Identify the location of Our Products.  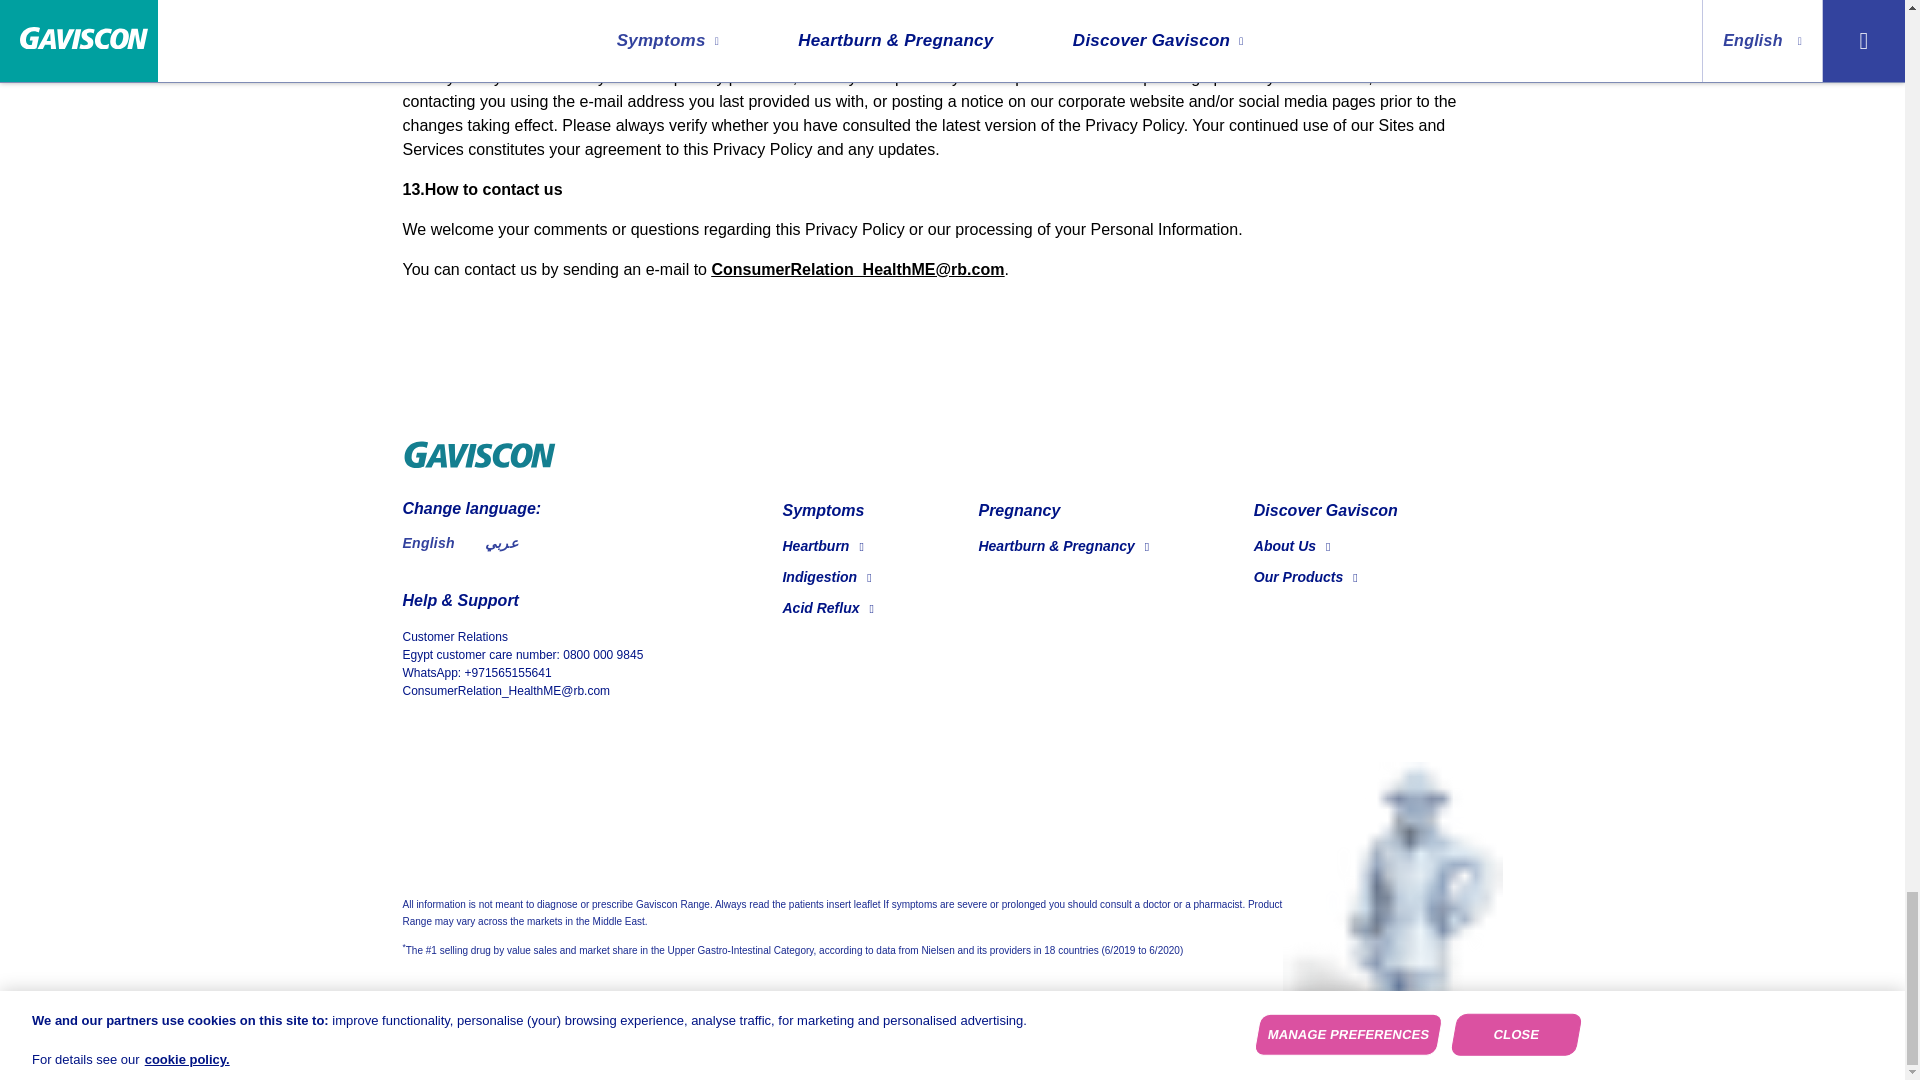
(1305, 577).